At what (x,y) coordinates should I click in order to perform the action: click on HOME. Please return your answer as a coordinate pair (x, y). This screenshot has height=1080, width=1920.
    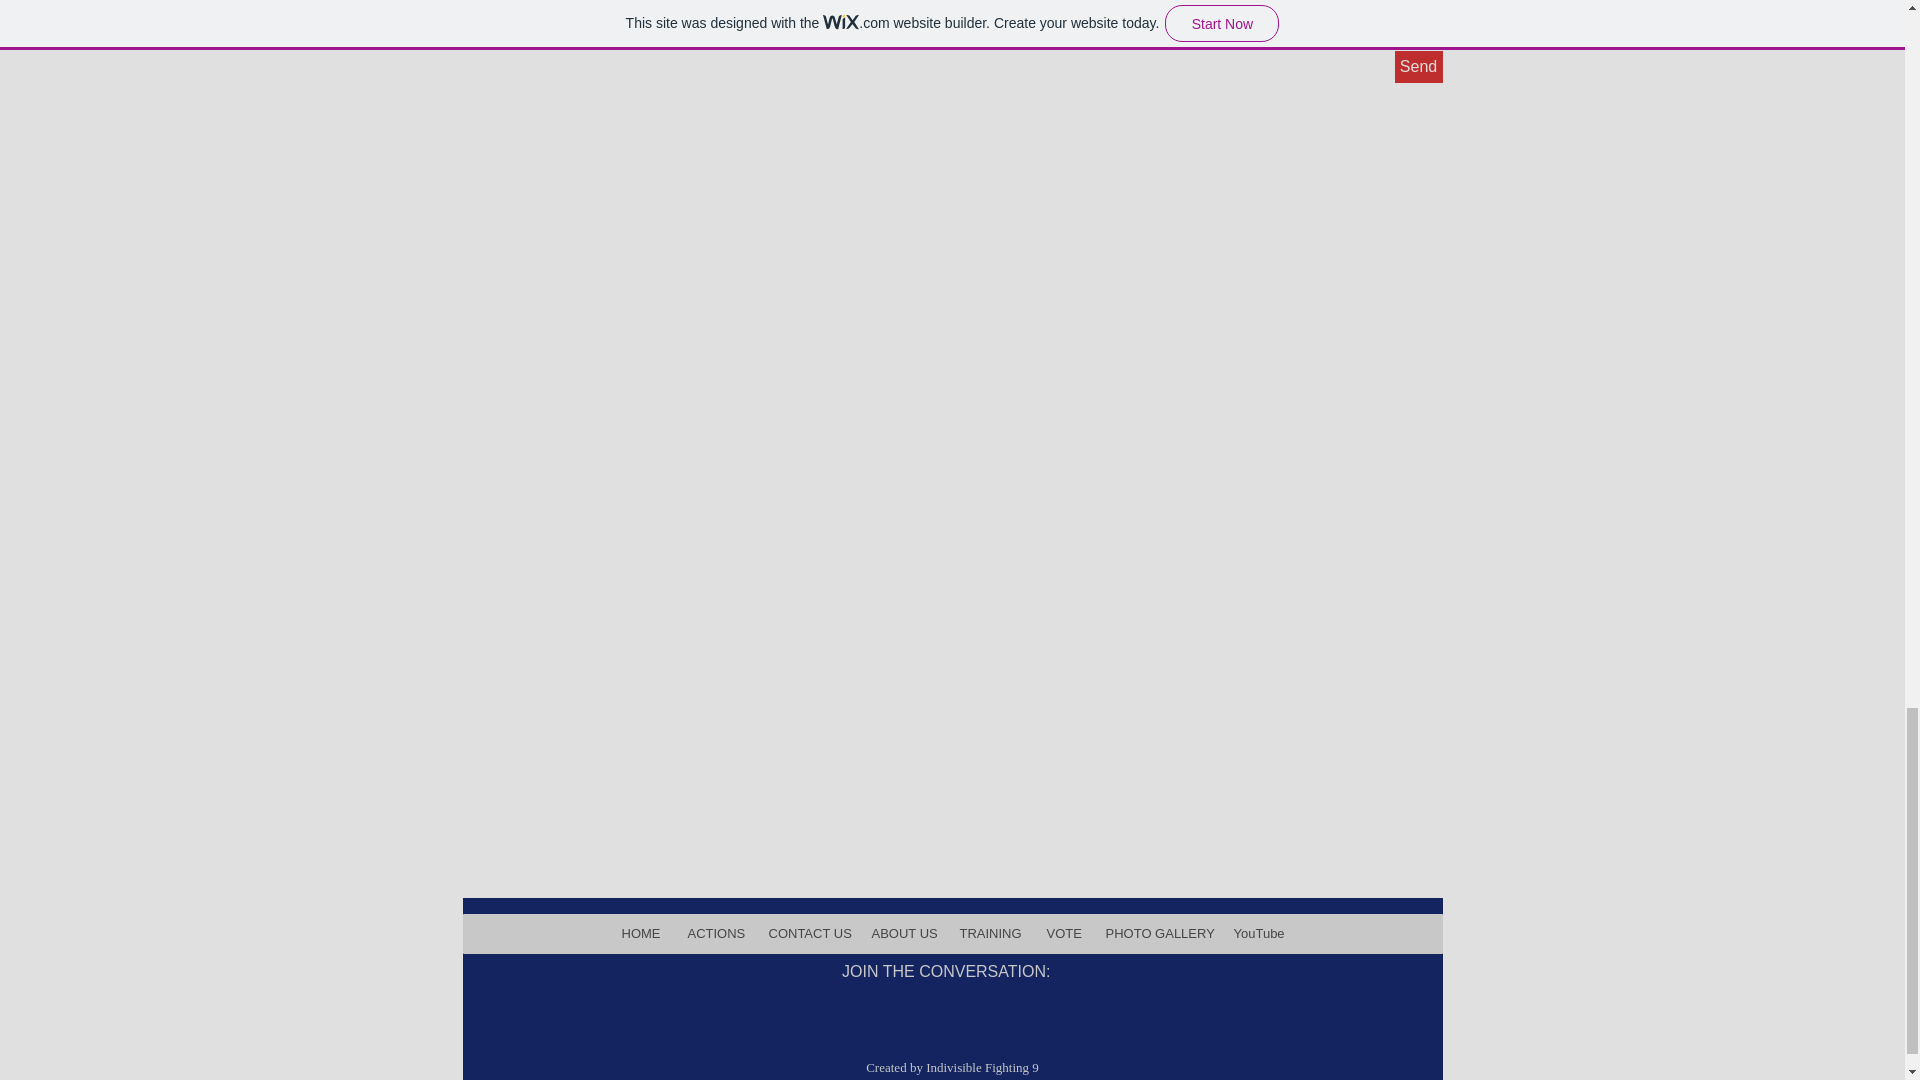
    Looking at the image, I should click on (640, 933).